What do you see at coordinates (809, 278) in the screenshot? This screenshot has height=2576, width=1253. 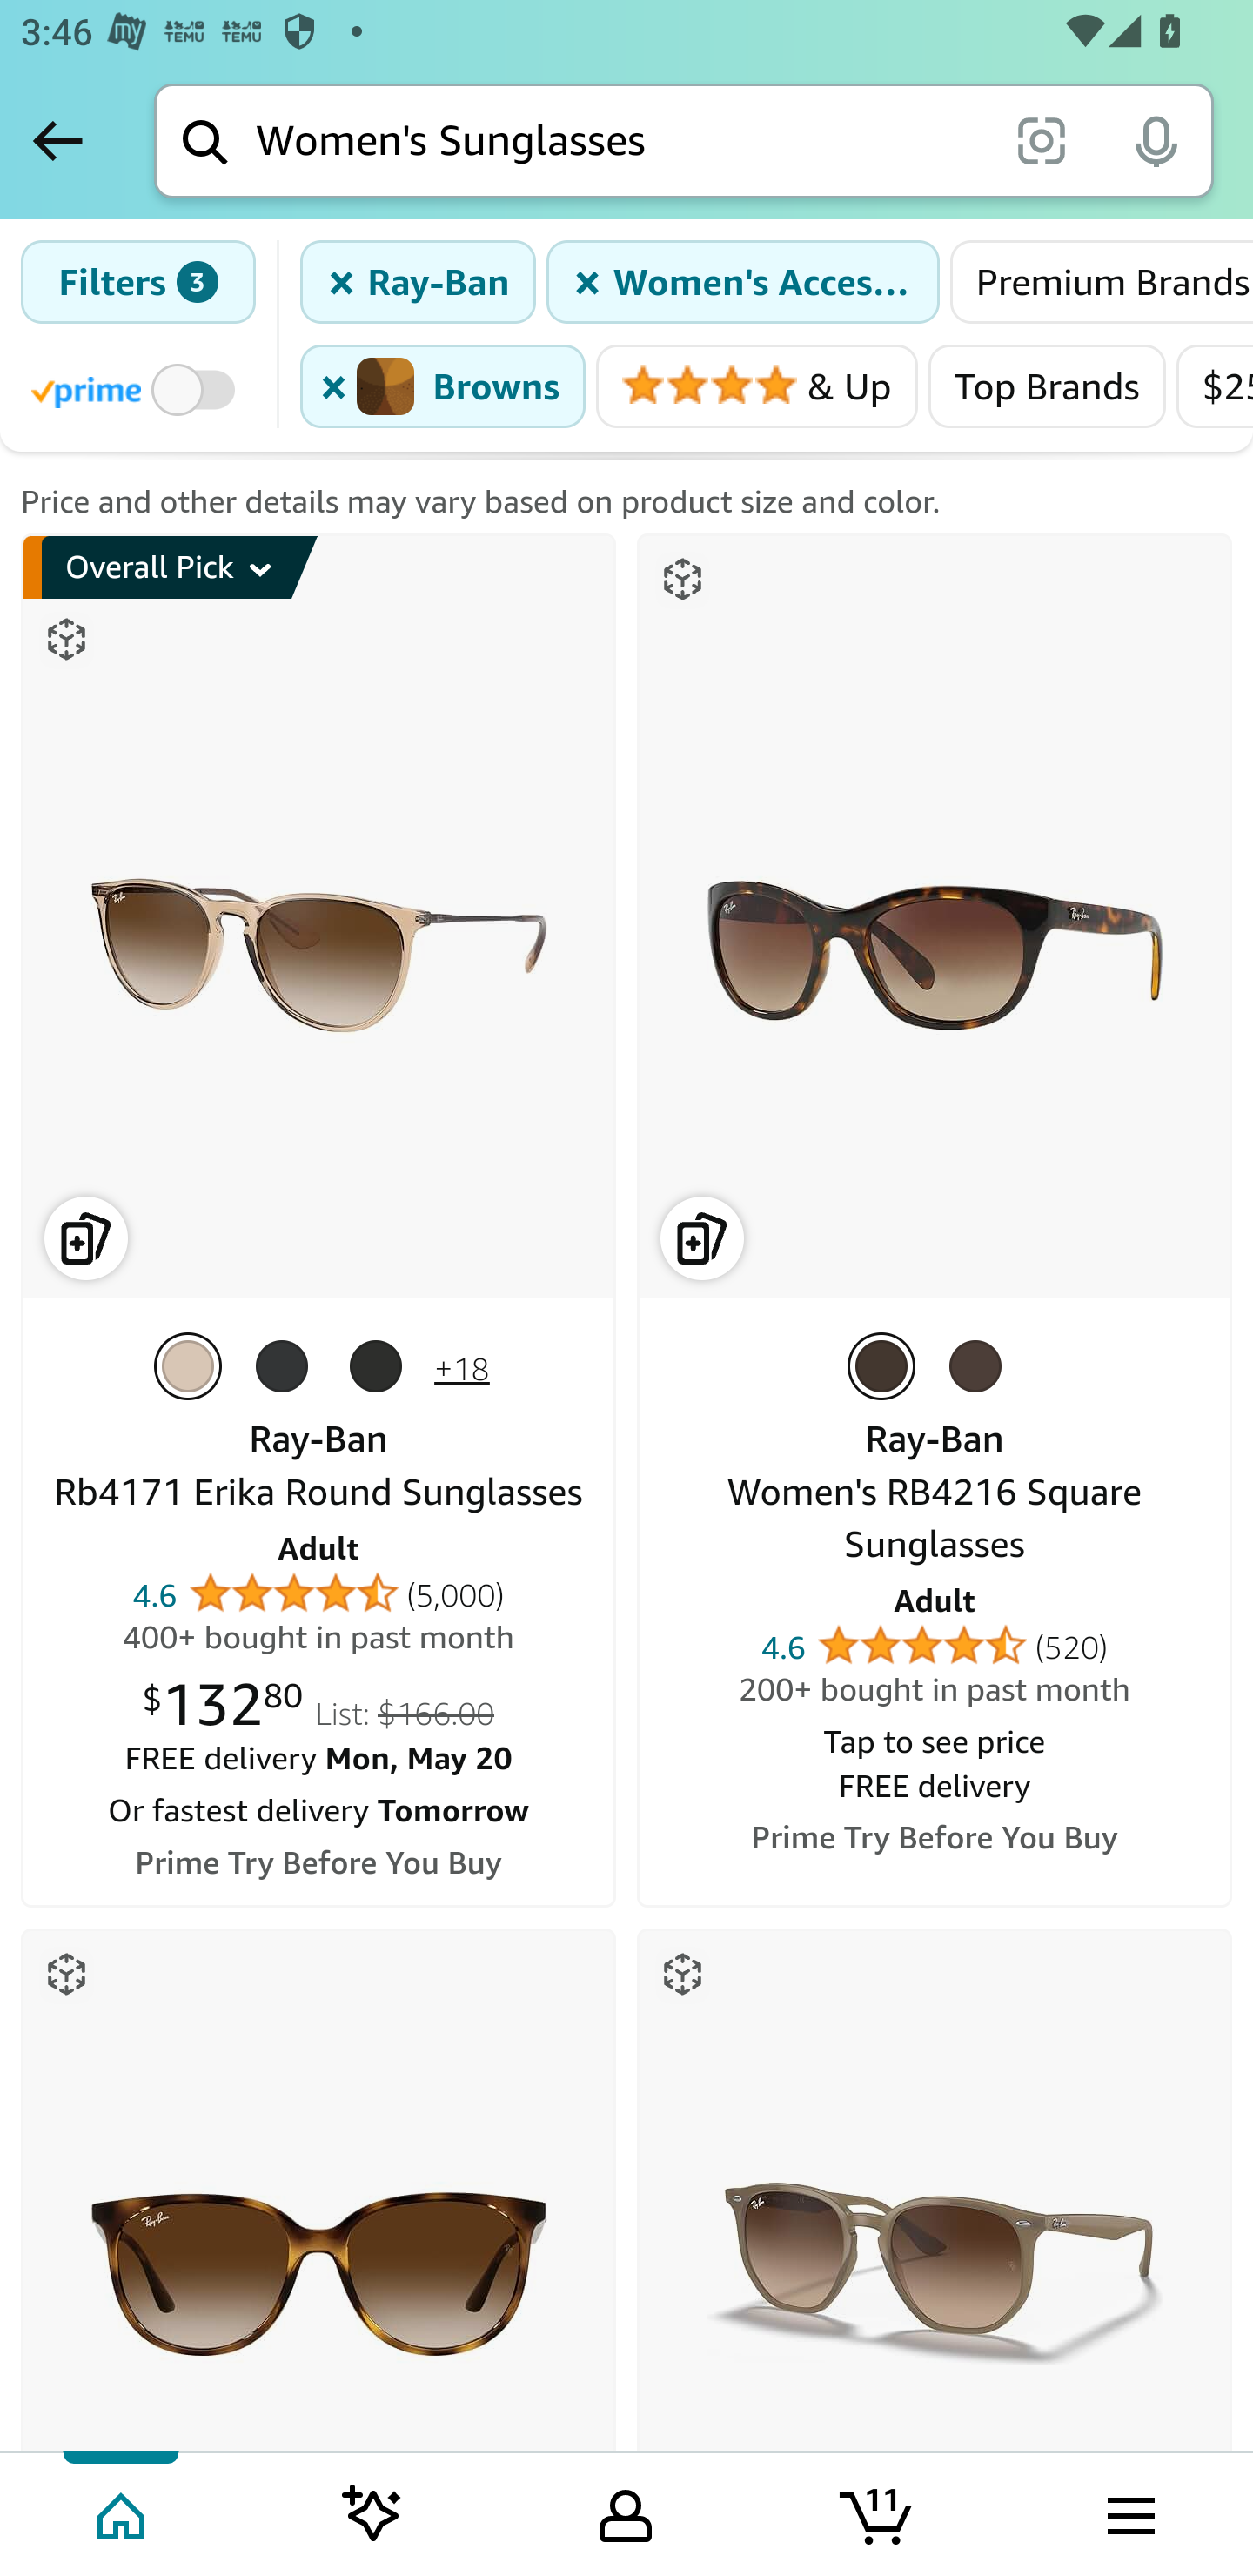 I see `2,951` at bounding box center [809, 278].